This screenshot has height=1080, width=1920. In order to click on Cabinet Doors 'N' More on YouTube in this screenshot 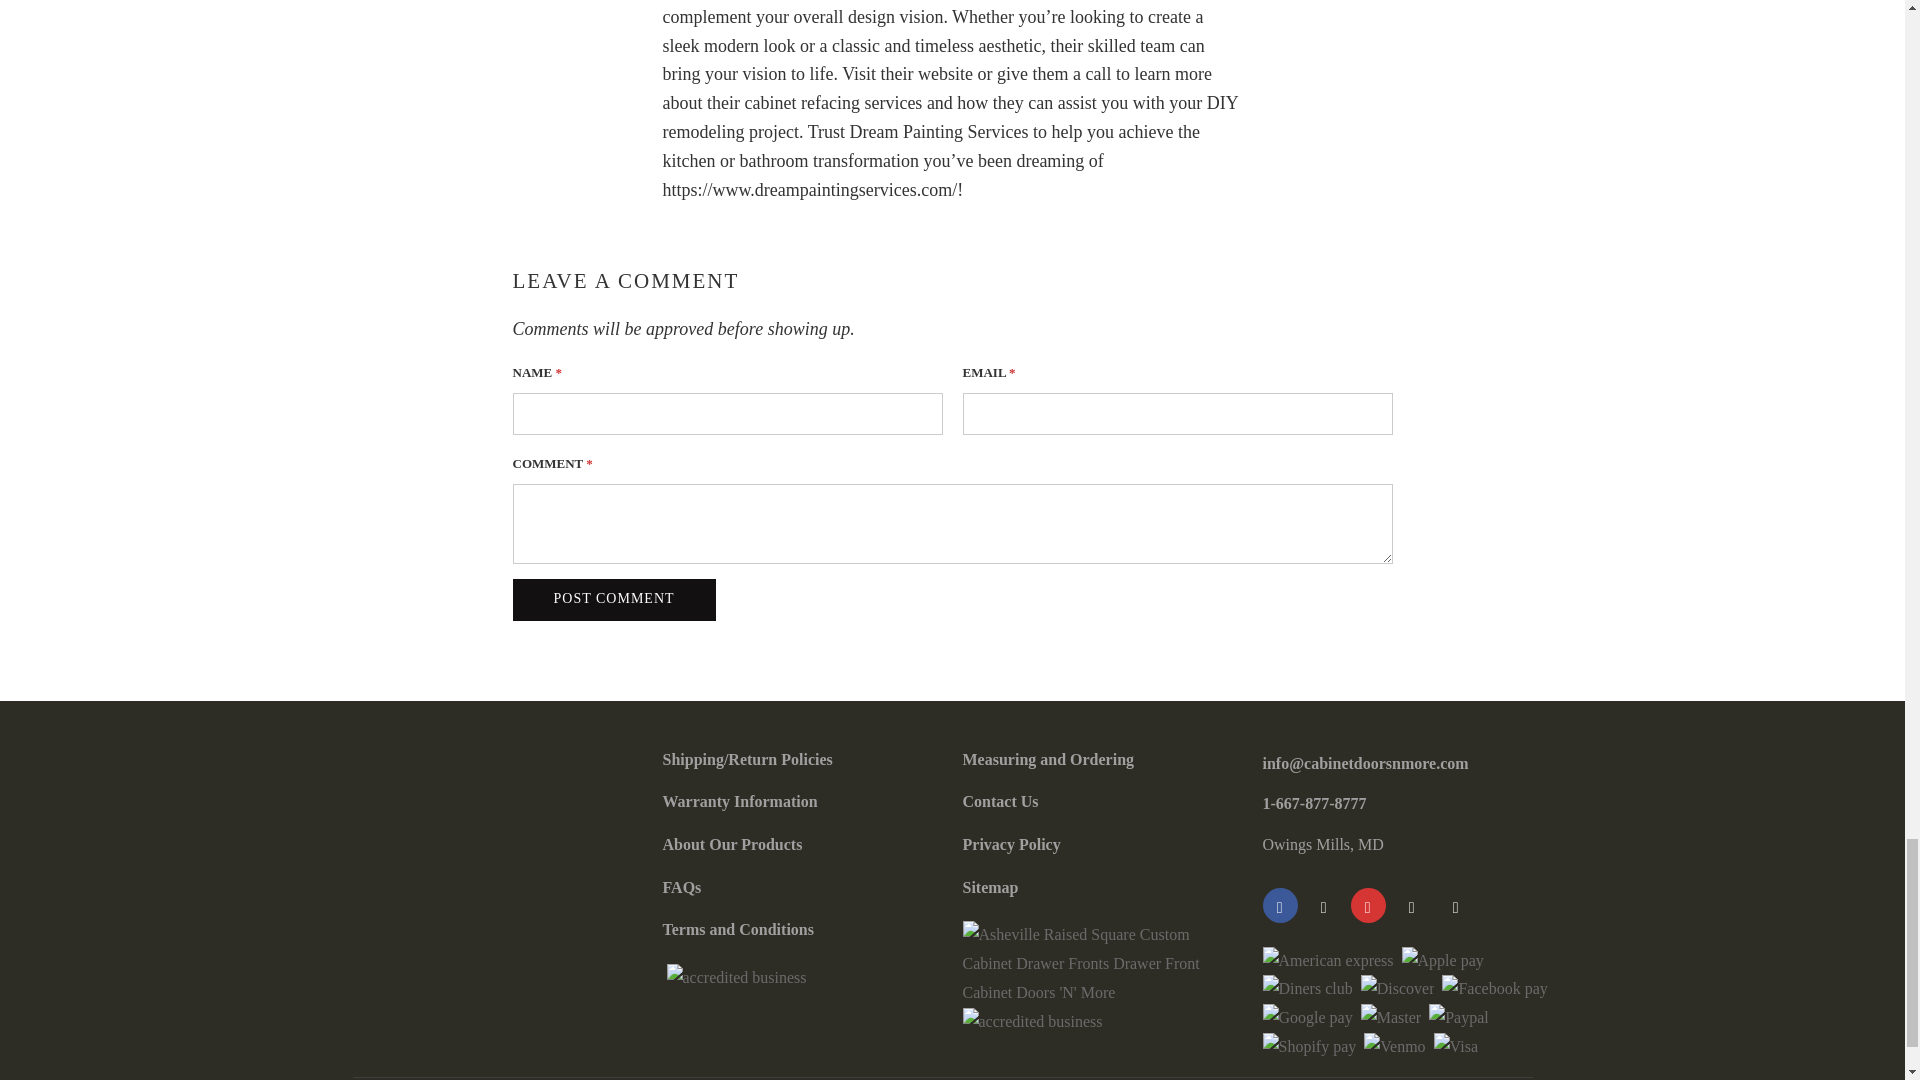, I will do `click(1322, 905)`.